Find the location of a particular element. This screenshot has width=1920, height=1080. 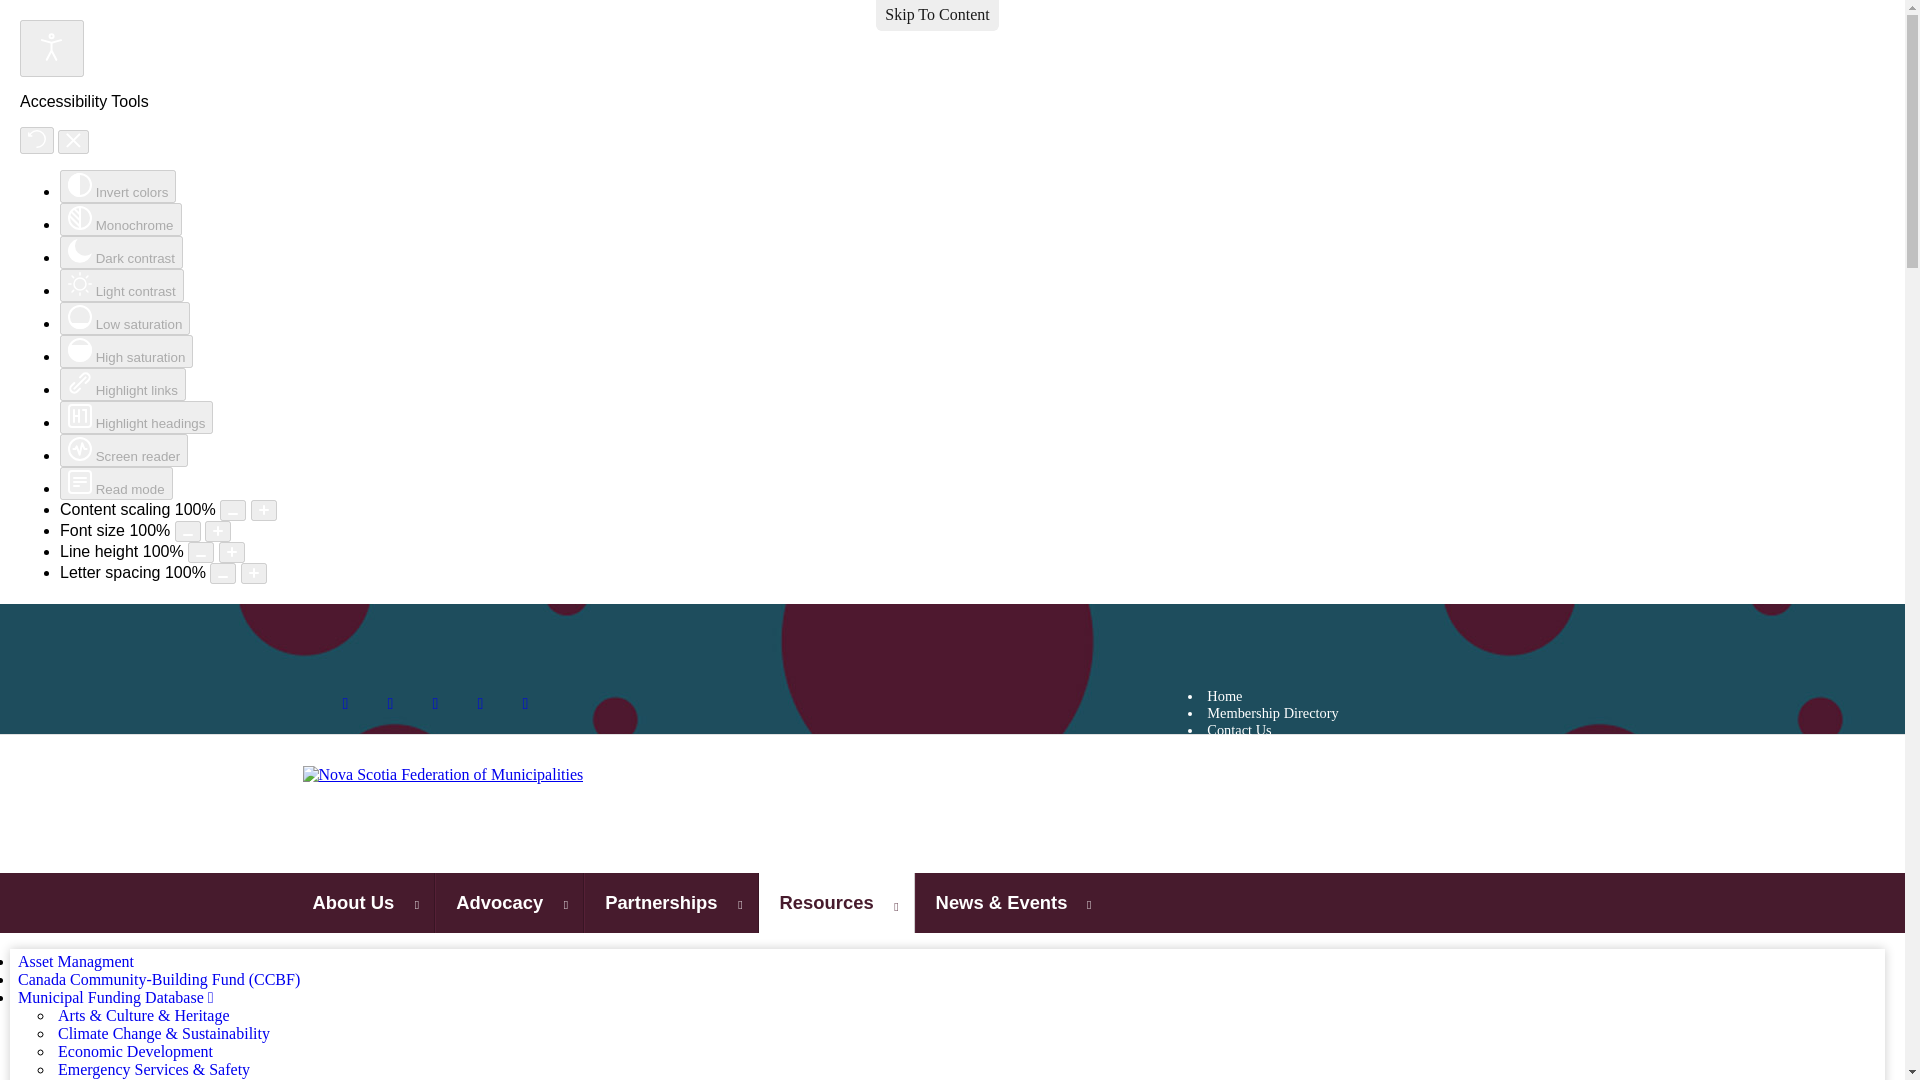

Increase font size is located at coordinates (218, 531).